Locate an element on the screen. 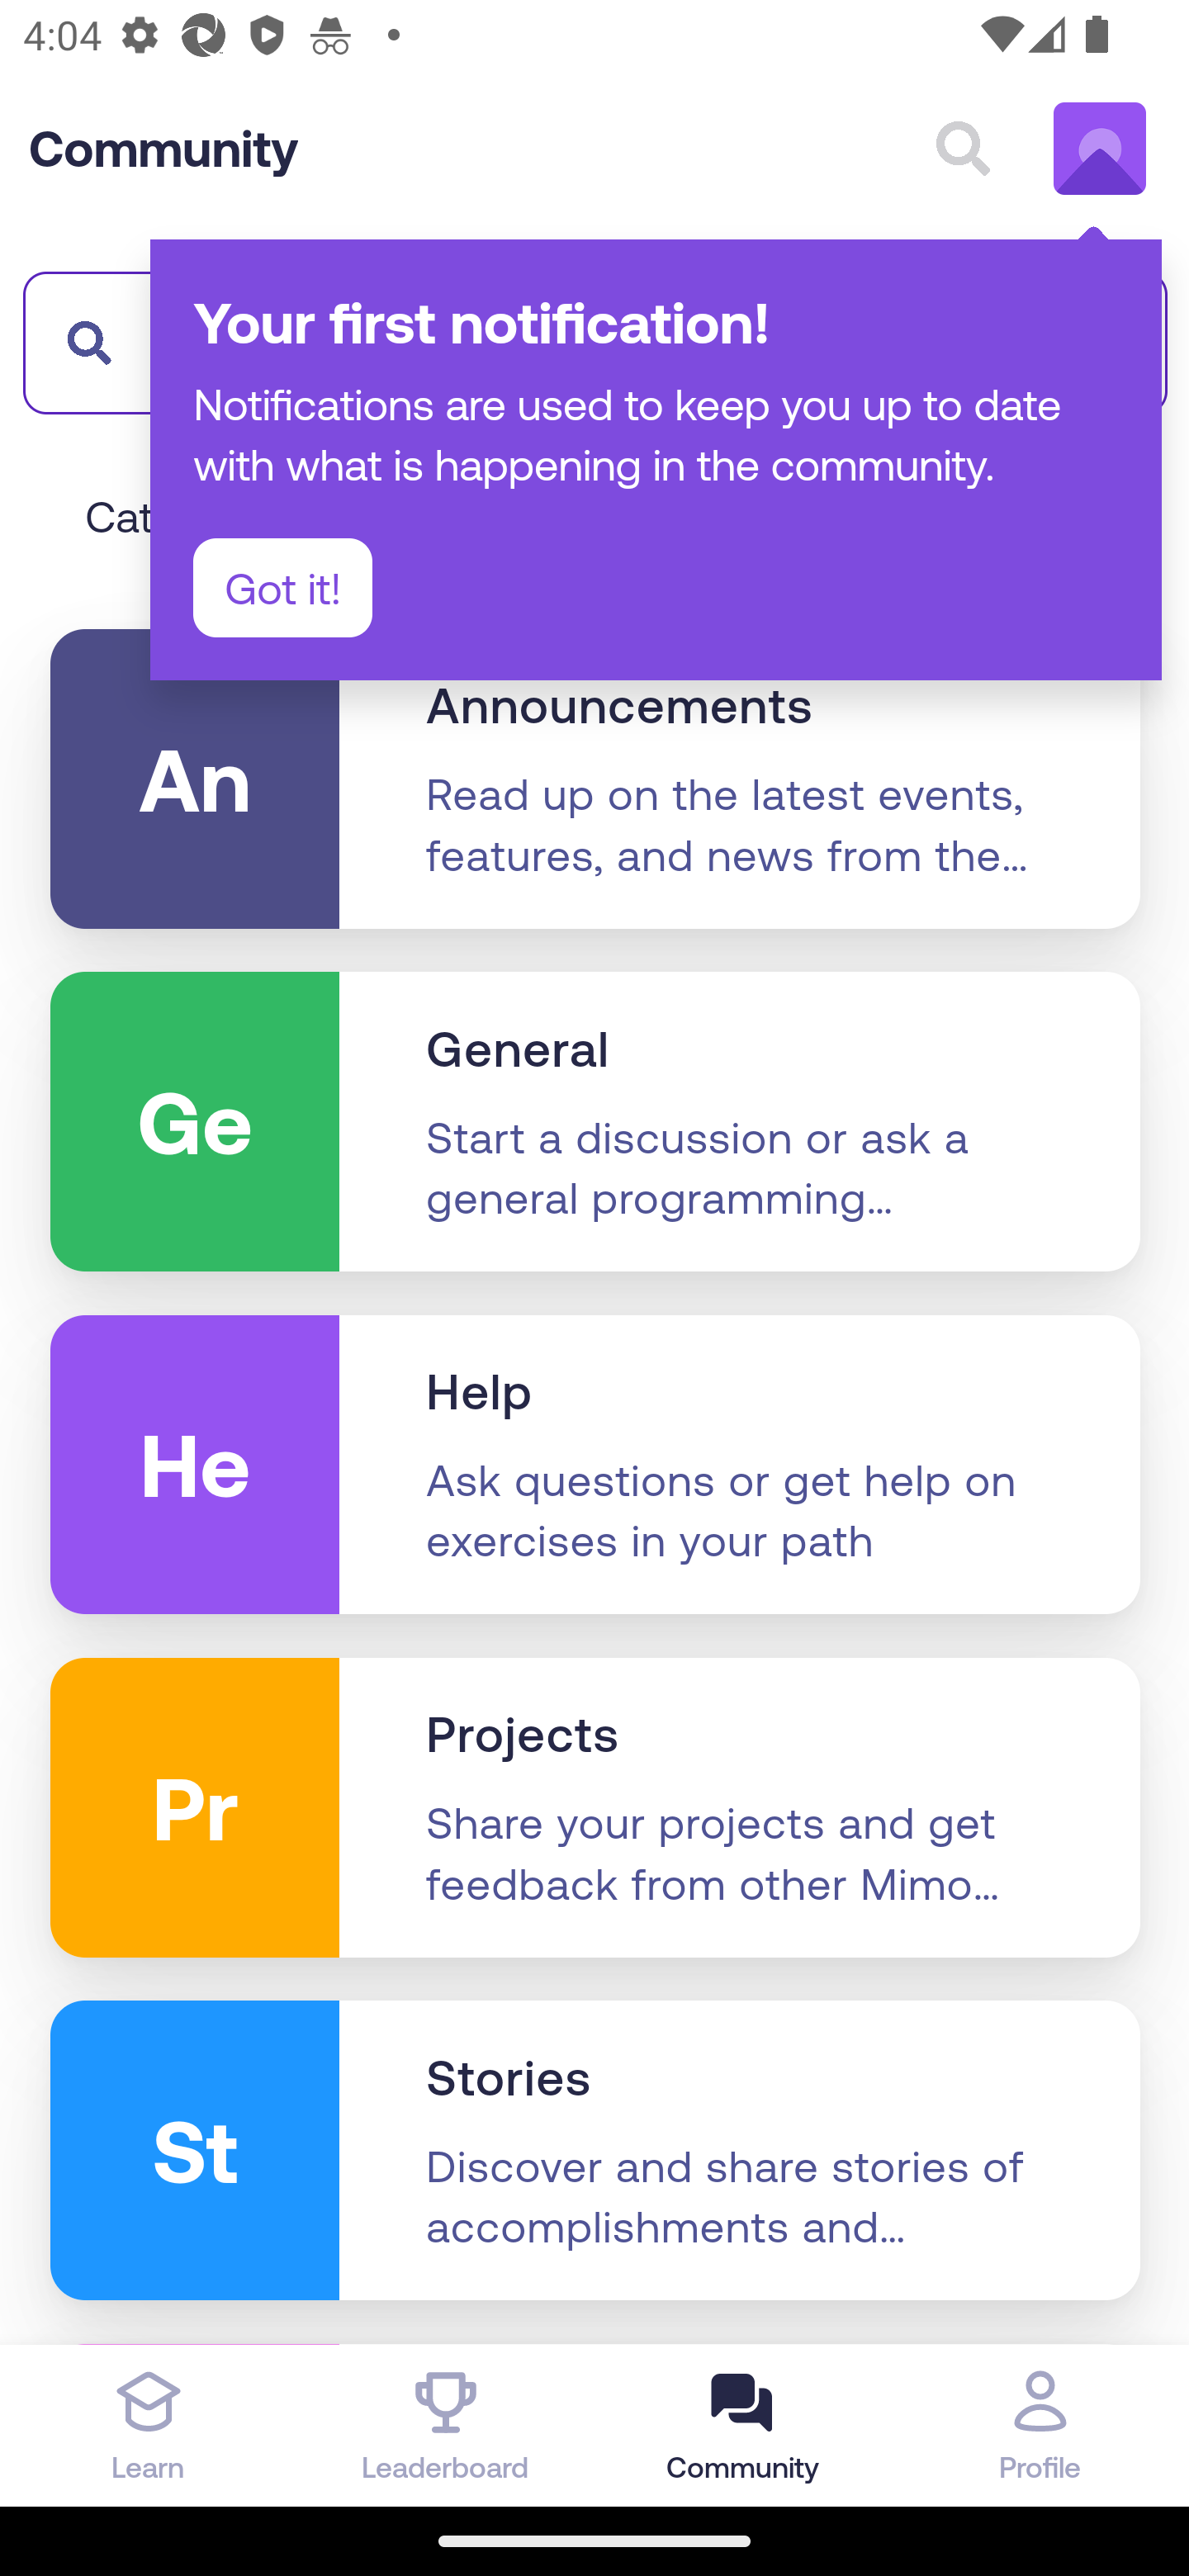 This screenshot has height=2576, width=1189. Leaderboard is located at coordinates (446, 2425).